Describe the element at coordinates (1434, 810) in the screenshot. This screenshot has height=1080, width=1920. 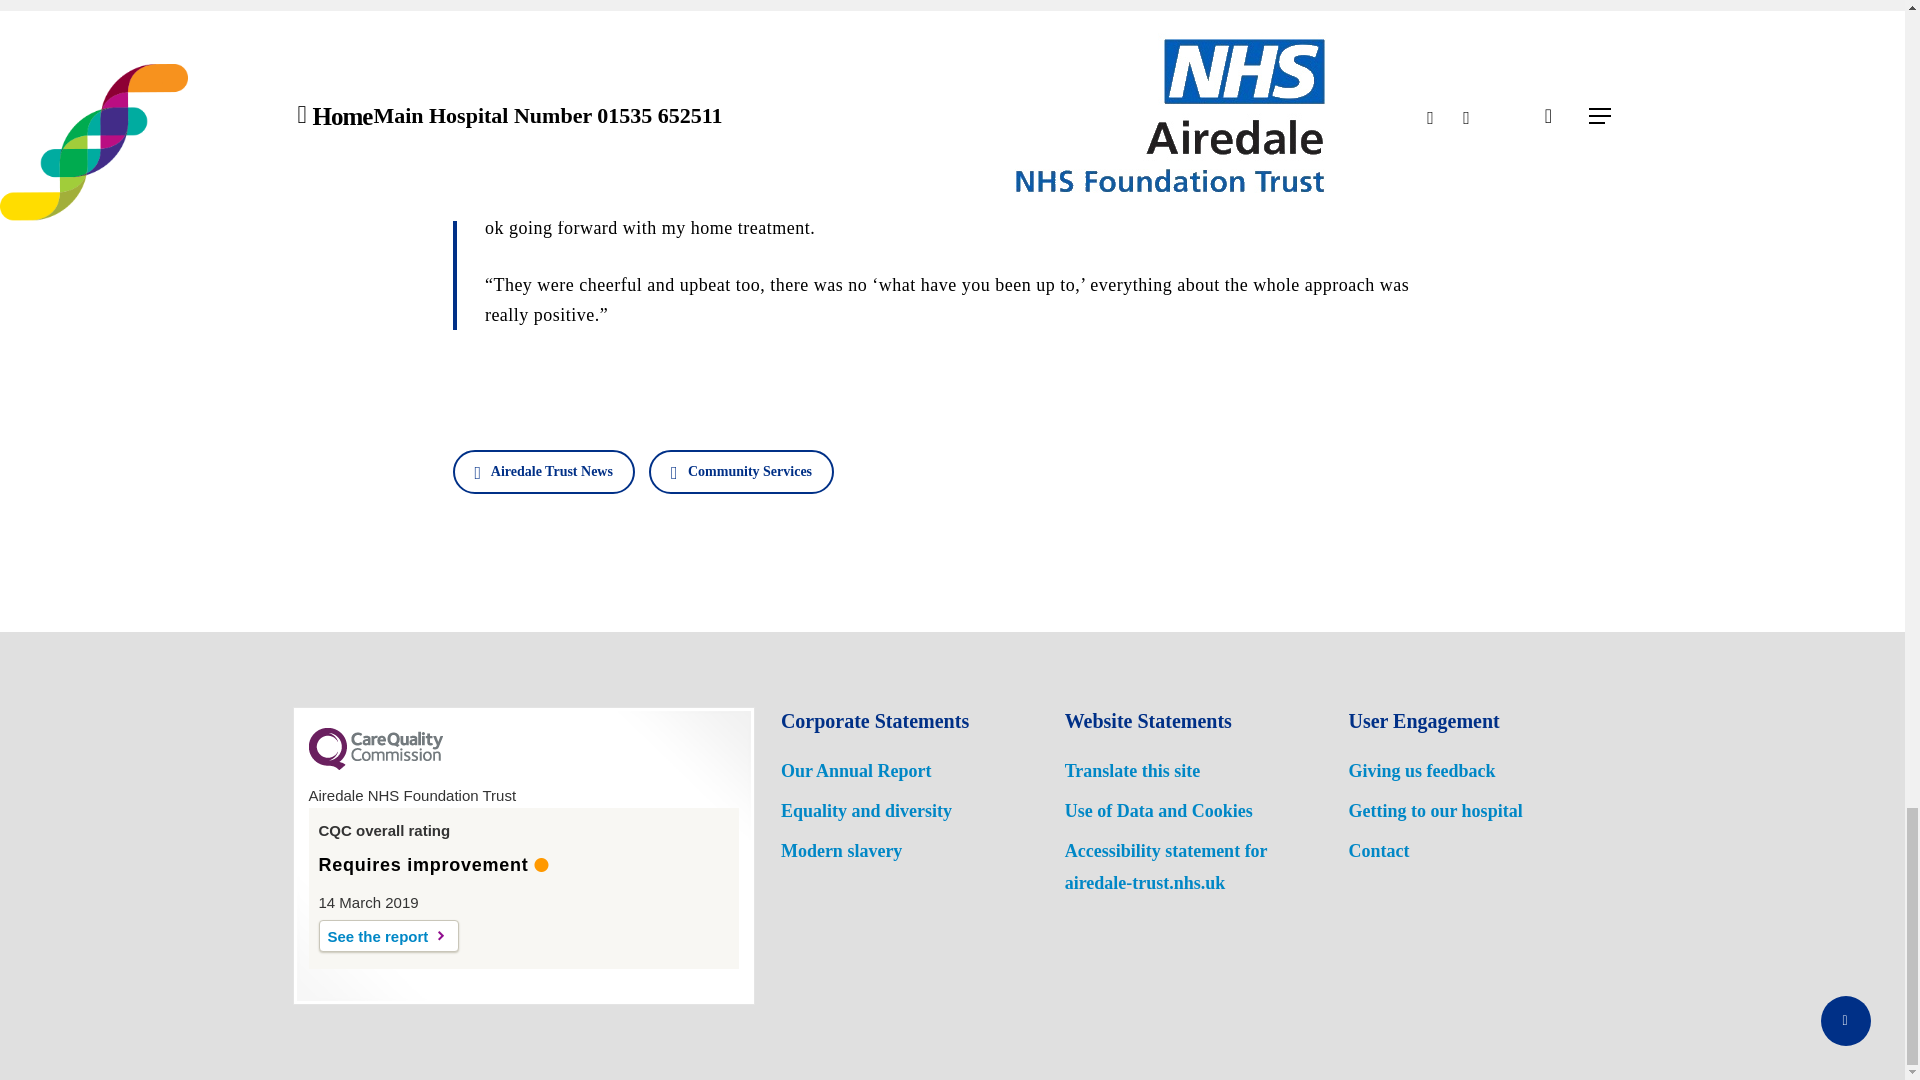
I see `Getting to our hospital` at that location.